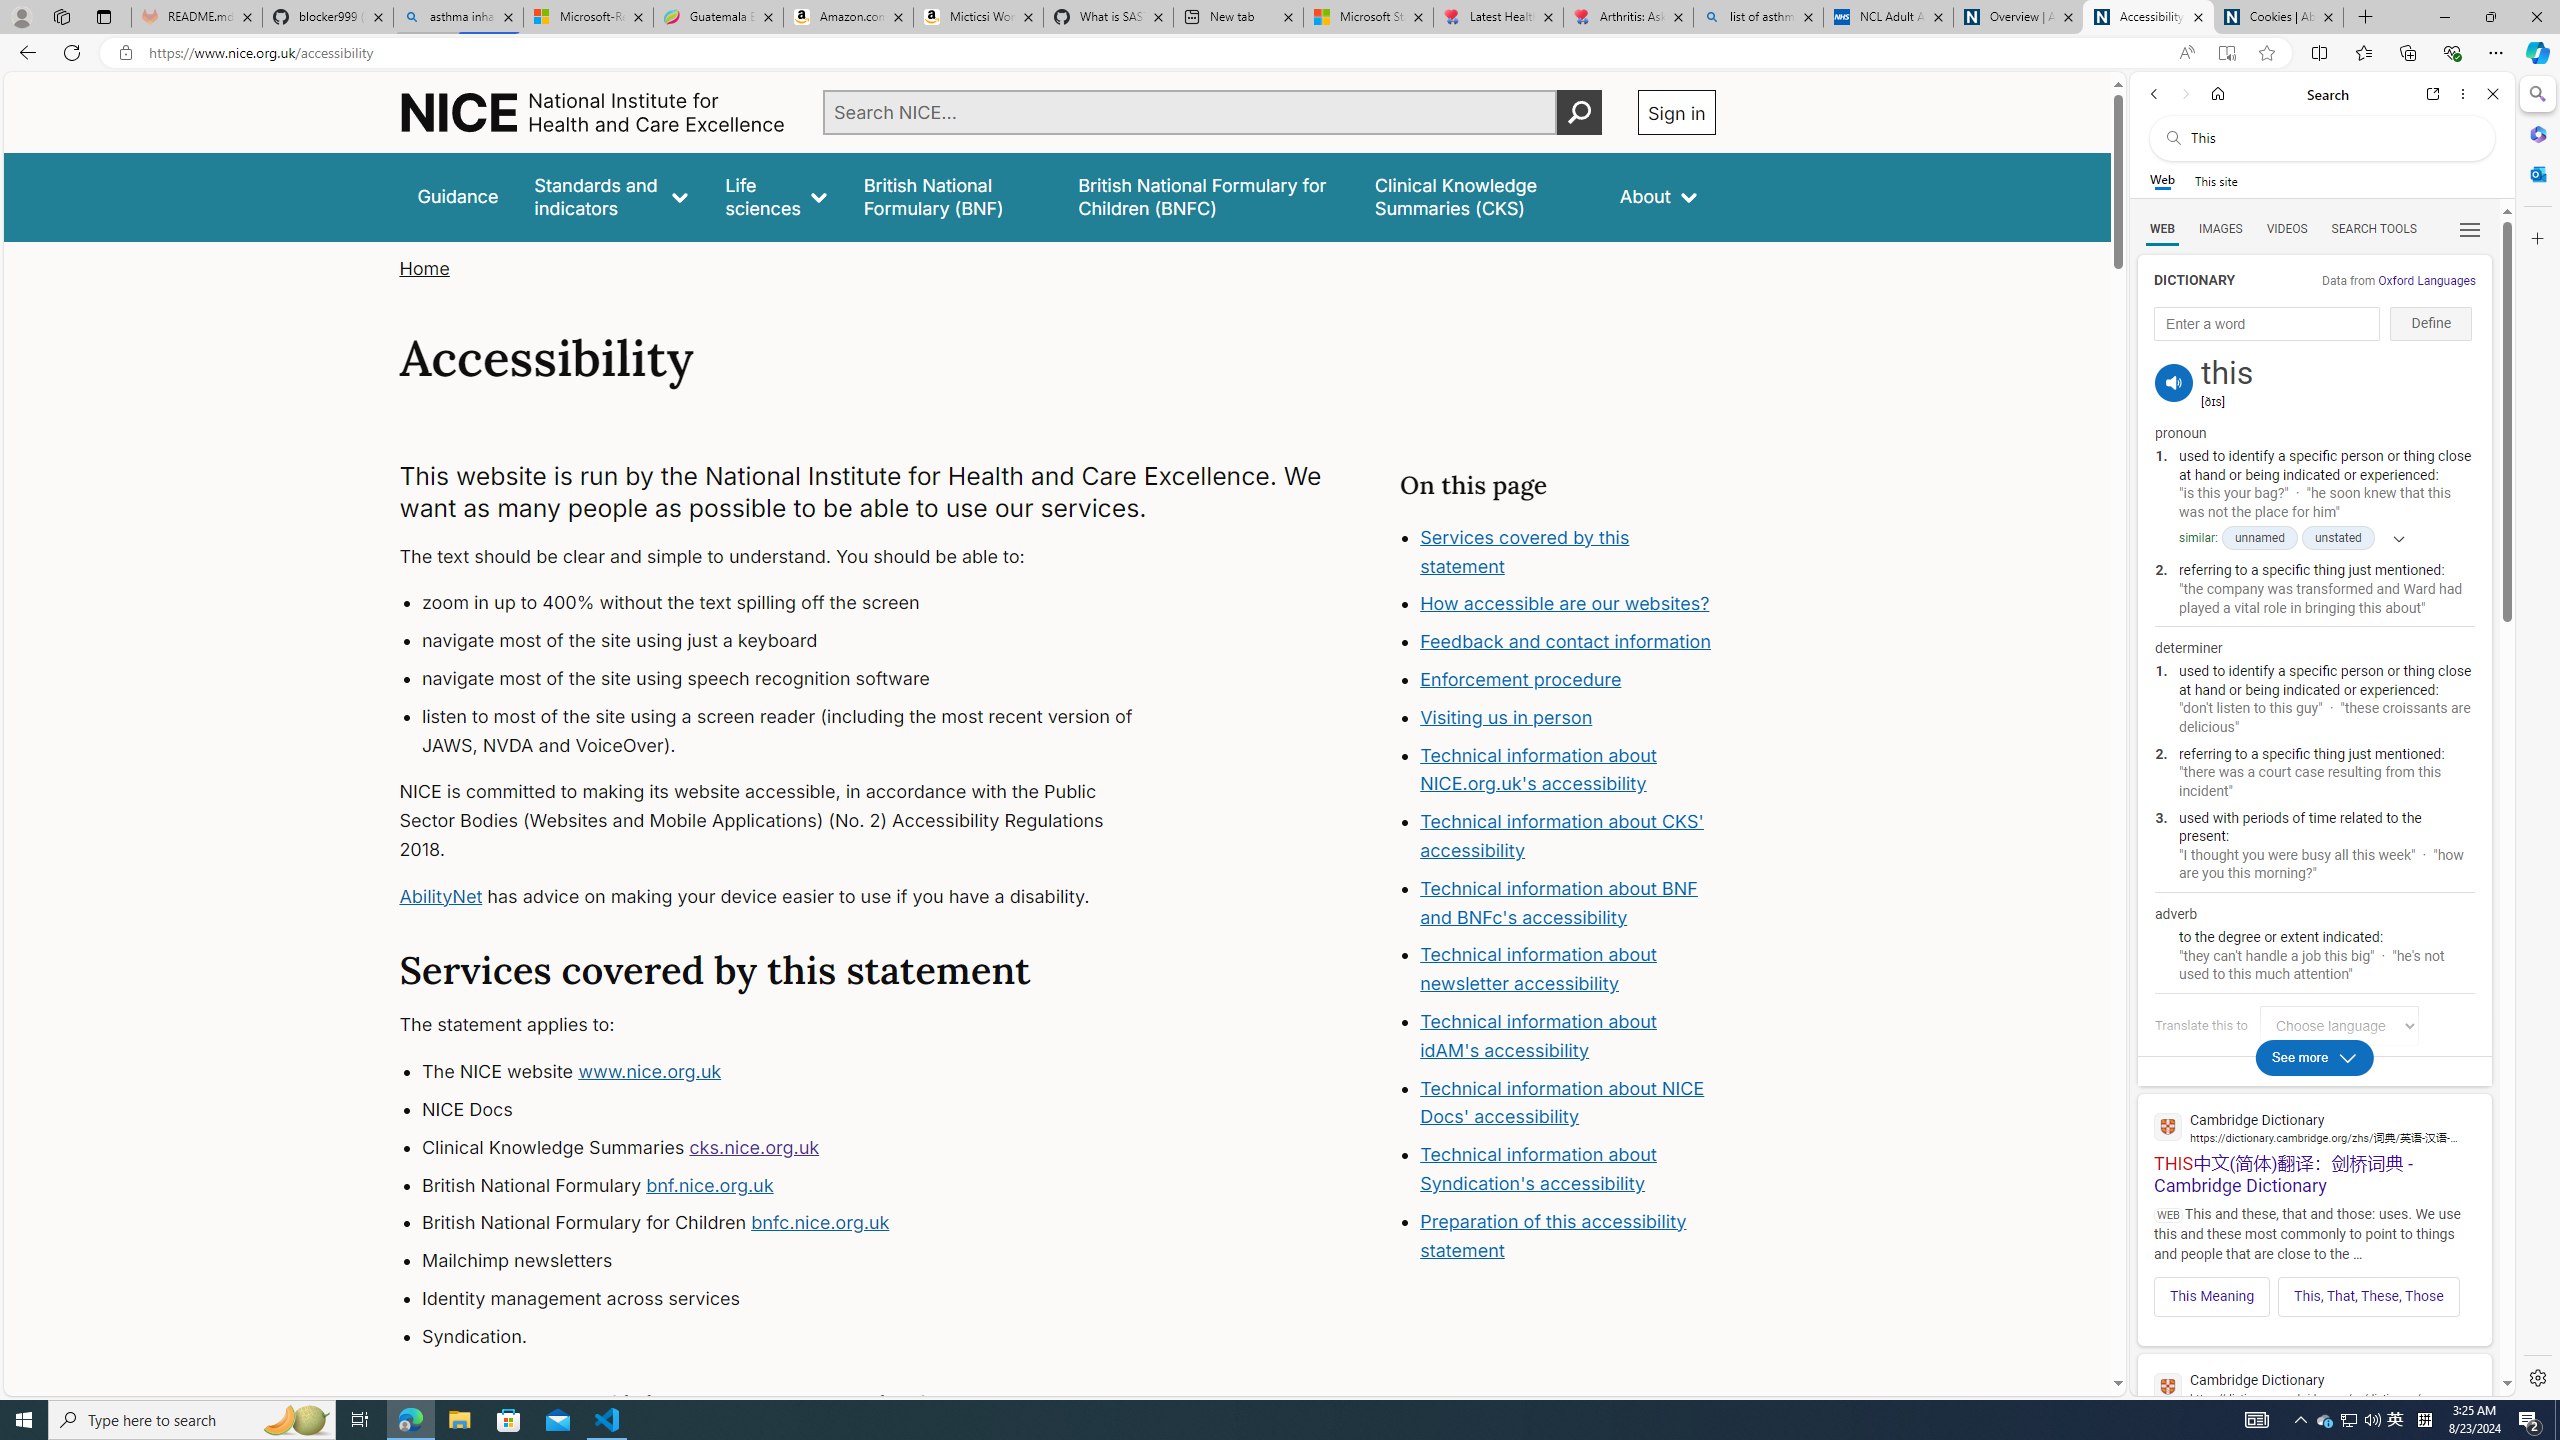 The width and height of the screenshot is (2560, 1440). What do you see at coordinates (796, 604) in the screenshot?
I see `zoom in up to 400% without the text spilling off the screen` at bounding box center [796, 604].